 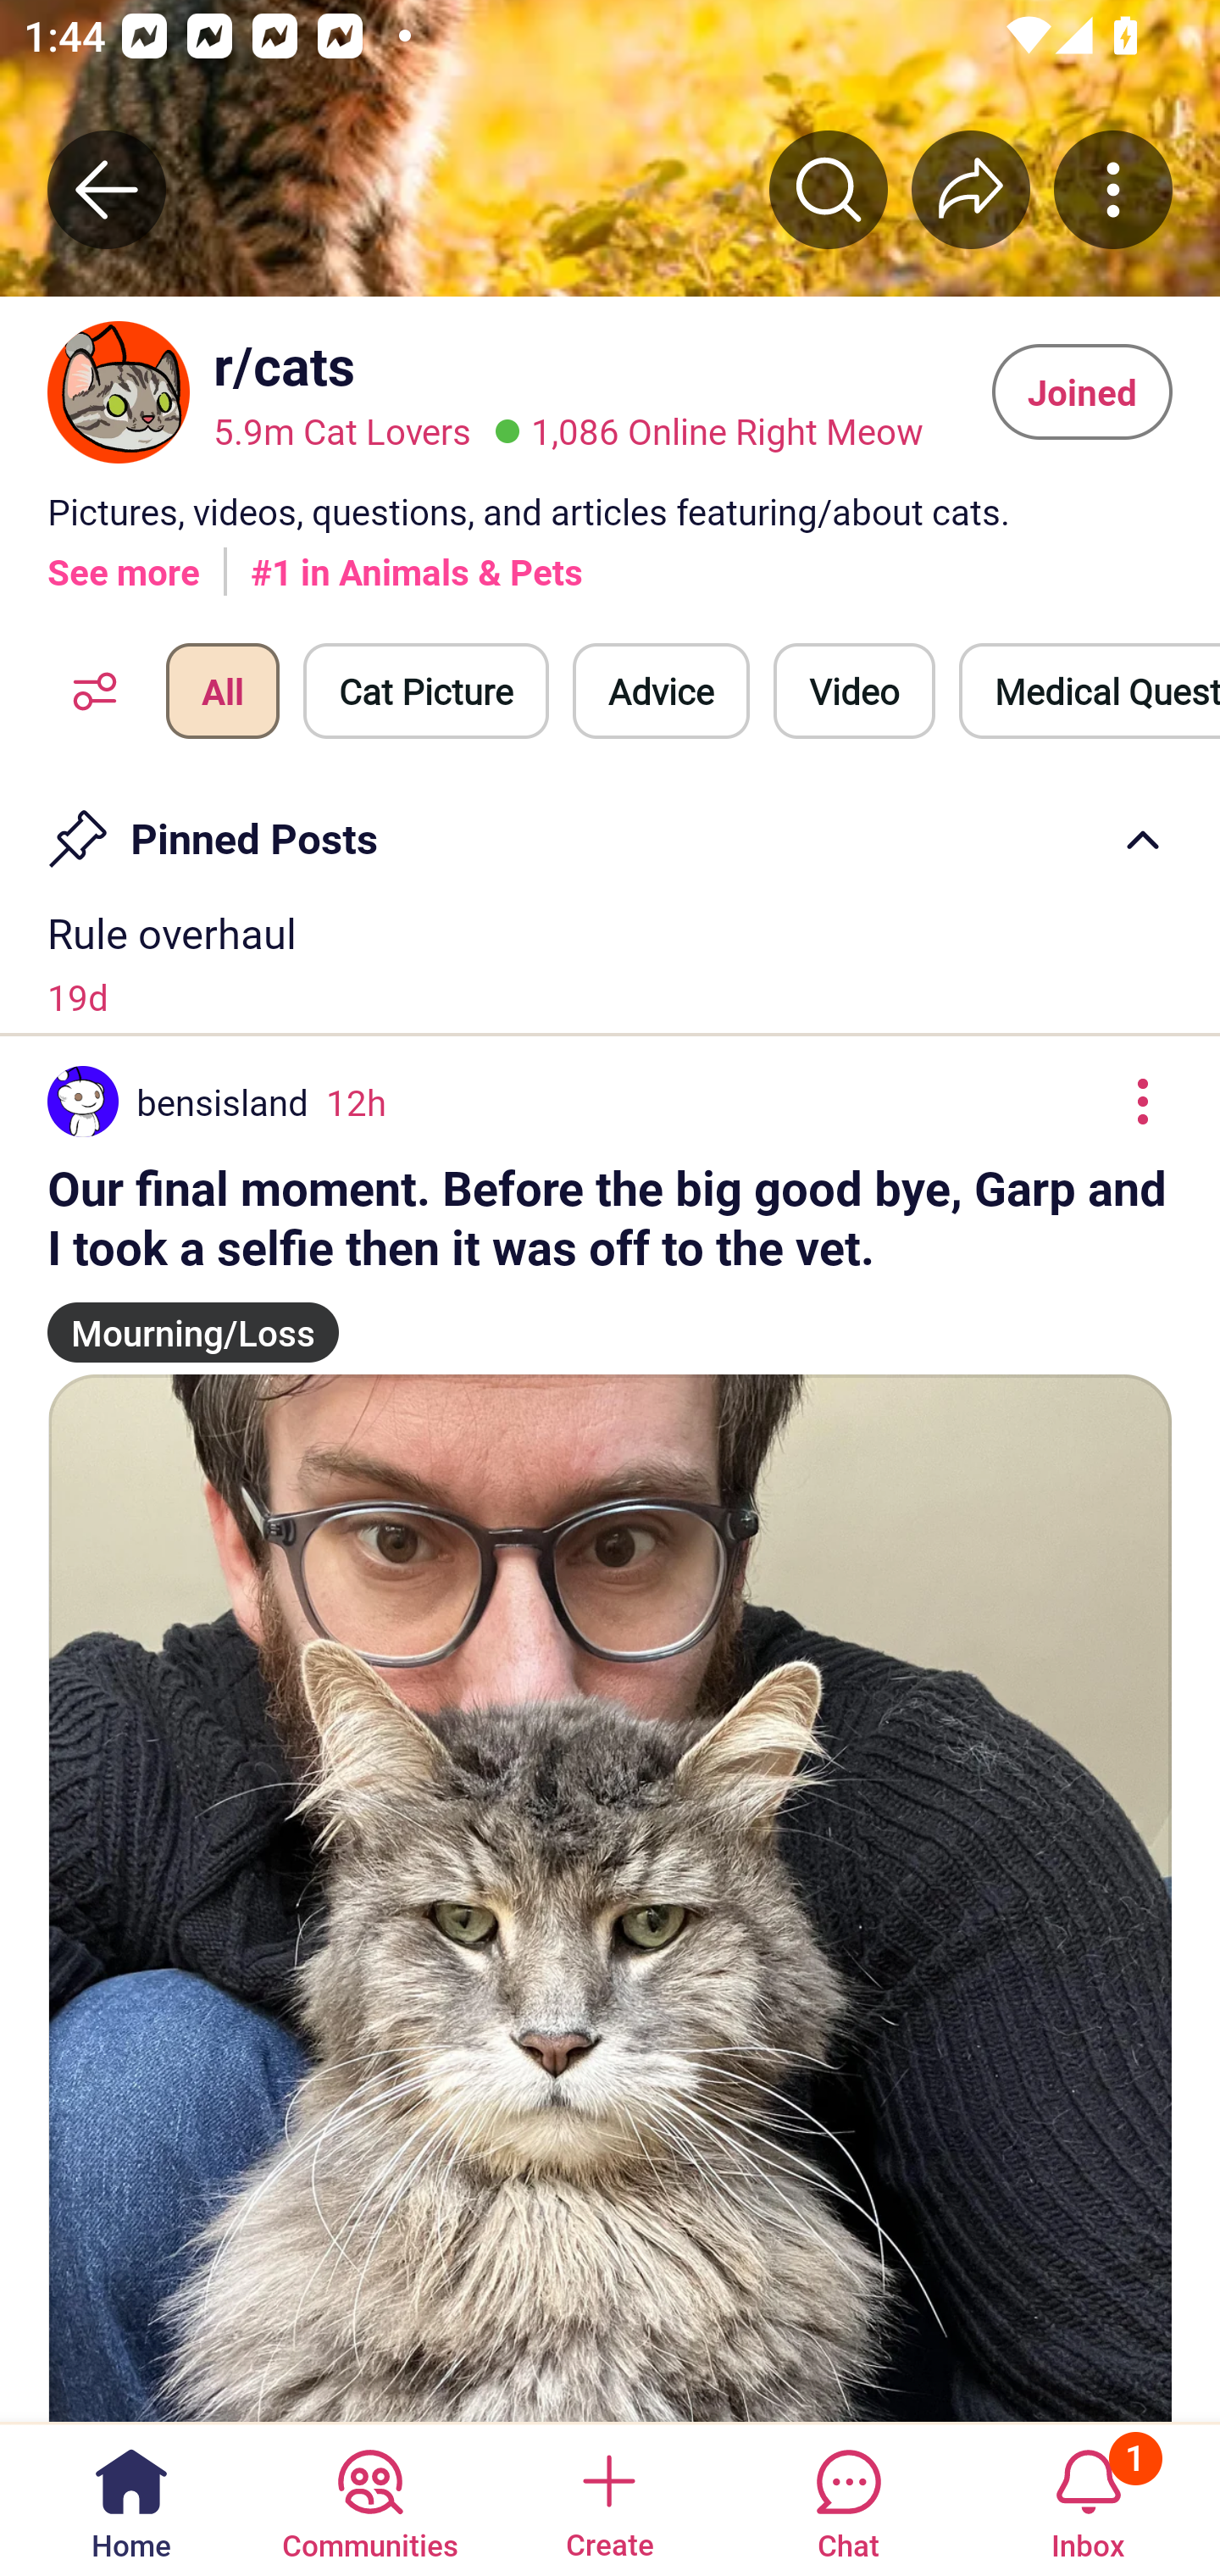 I want to click on Back, so click(x=107, y=189).